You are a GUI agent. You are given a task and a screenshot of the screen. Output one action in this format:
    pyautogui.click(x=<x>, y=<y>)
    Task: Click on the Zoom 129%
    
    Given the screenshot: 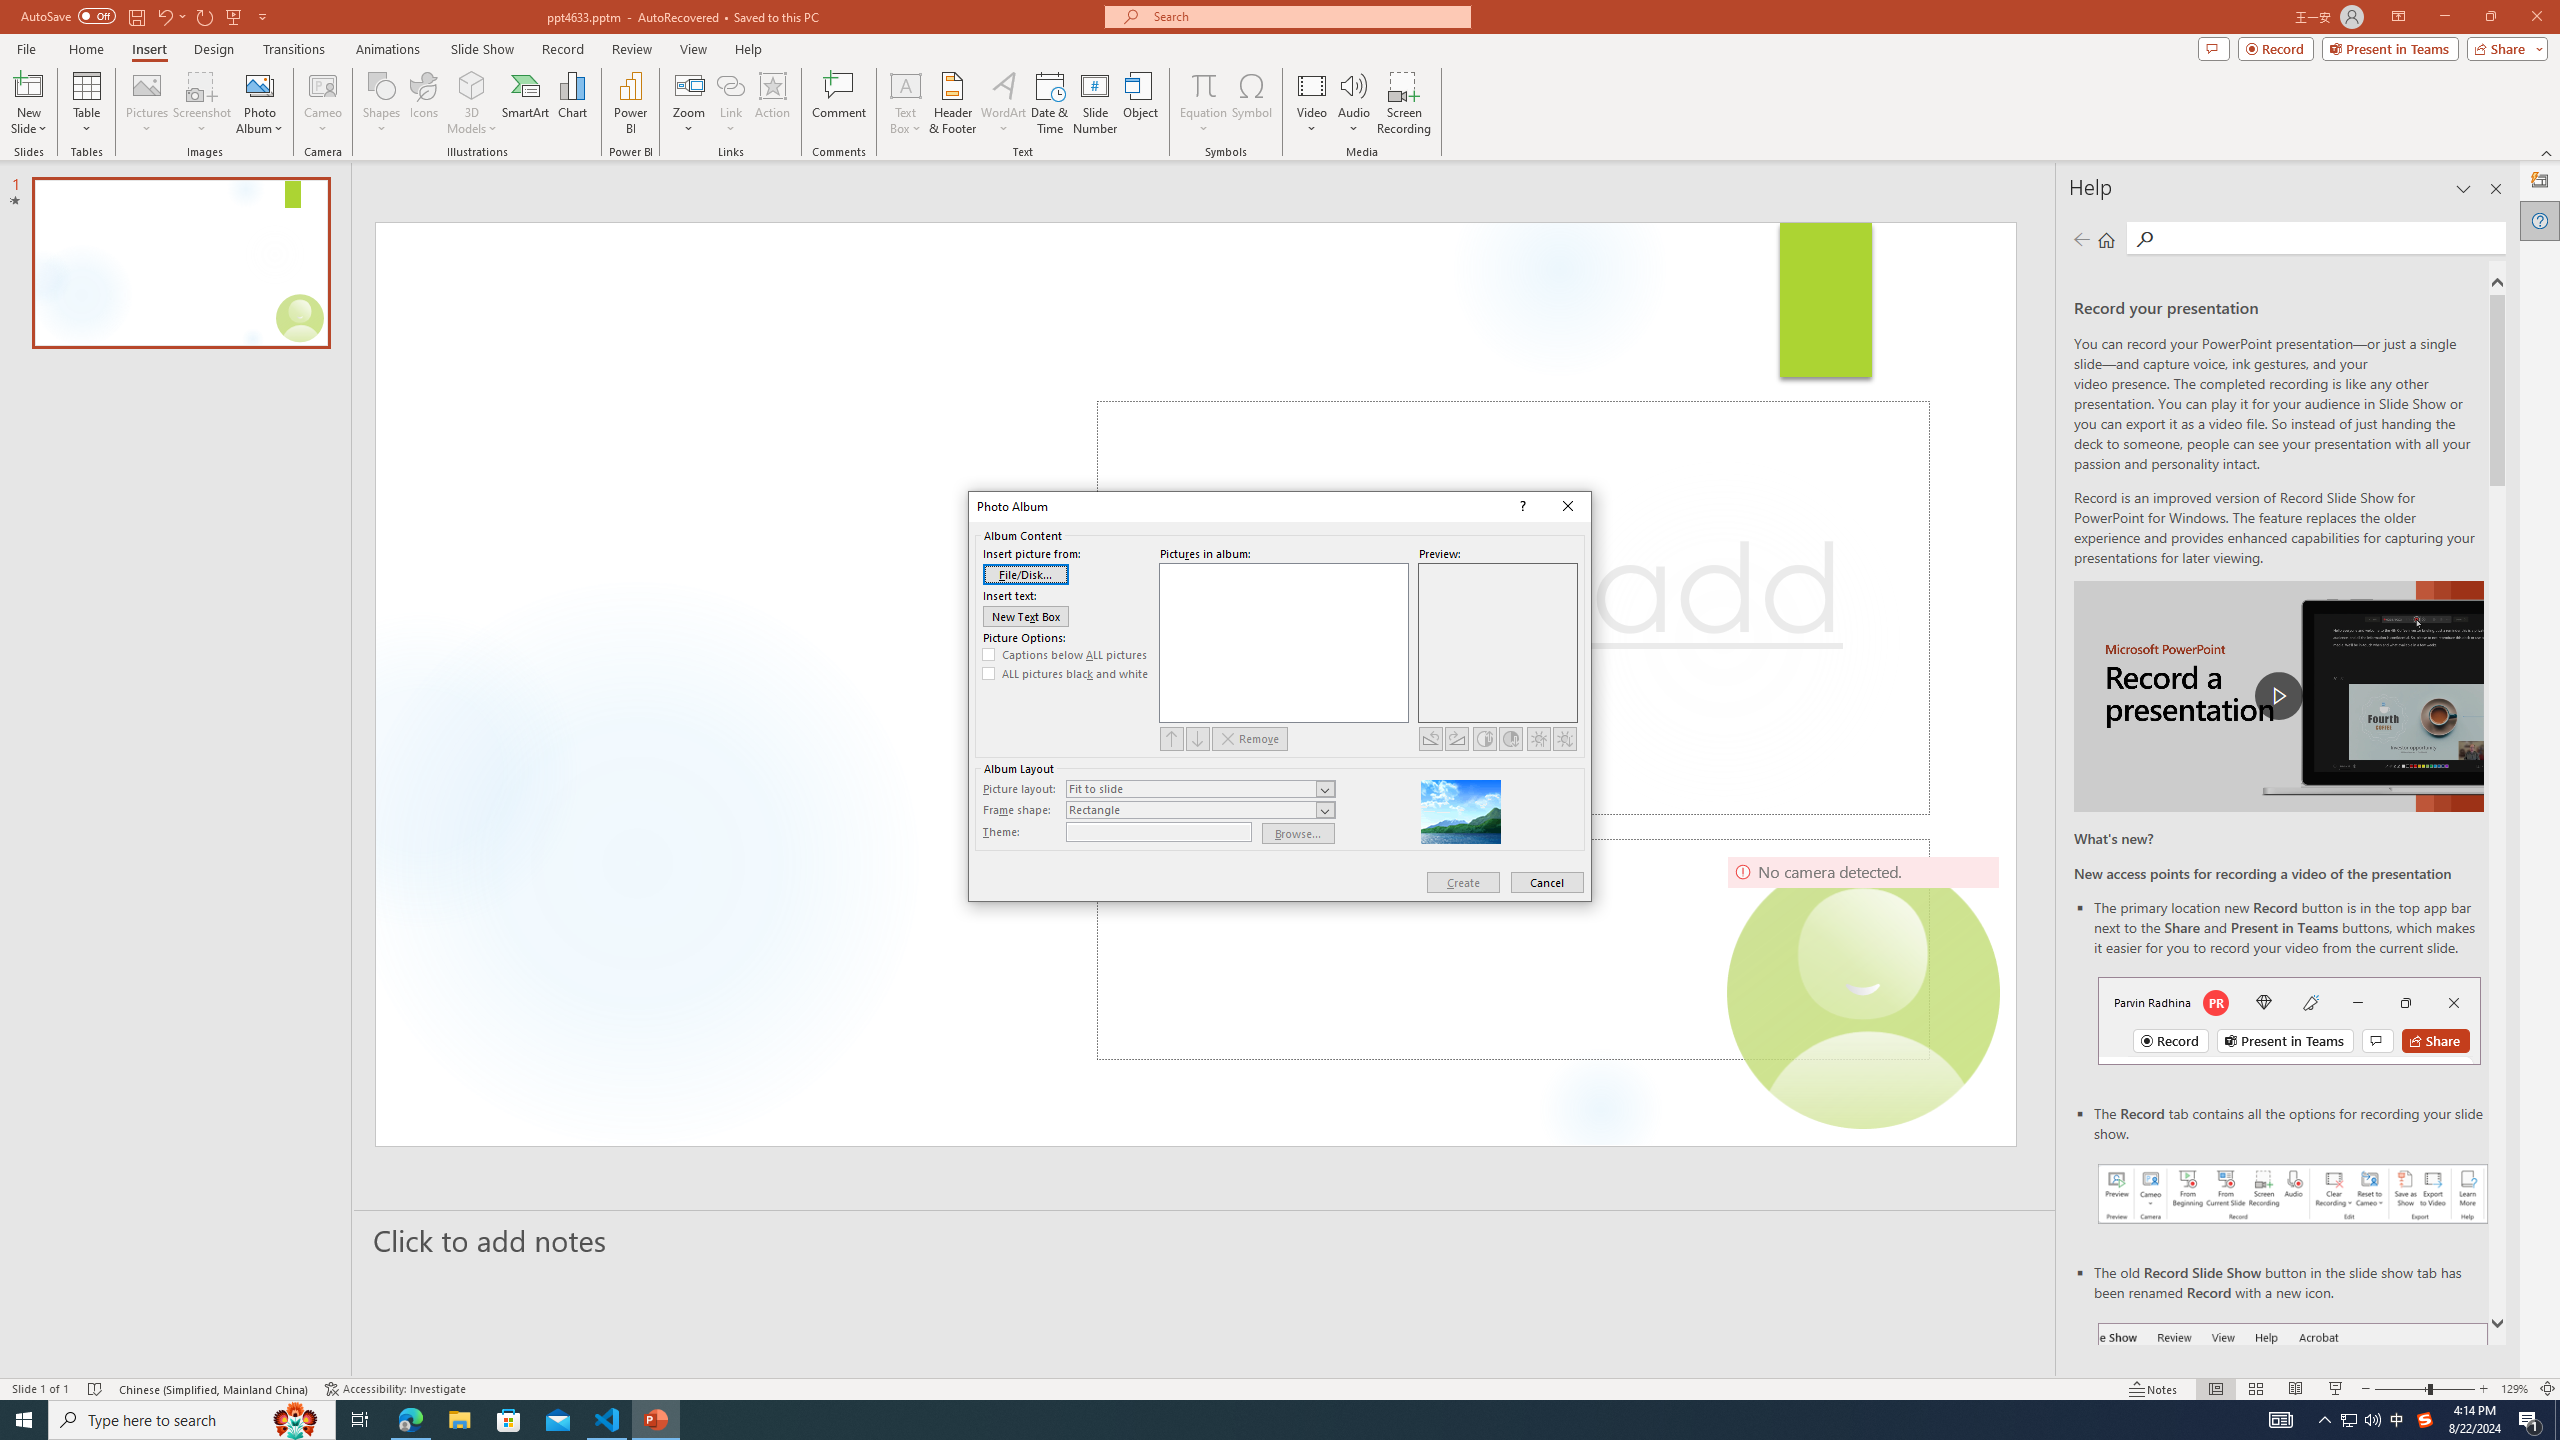 What is the action you would take?
    pyautogui.click(x=2514, y=1389)
    